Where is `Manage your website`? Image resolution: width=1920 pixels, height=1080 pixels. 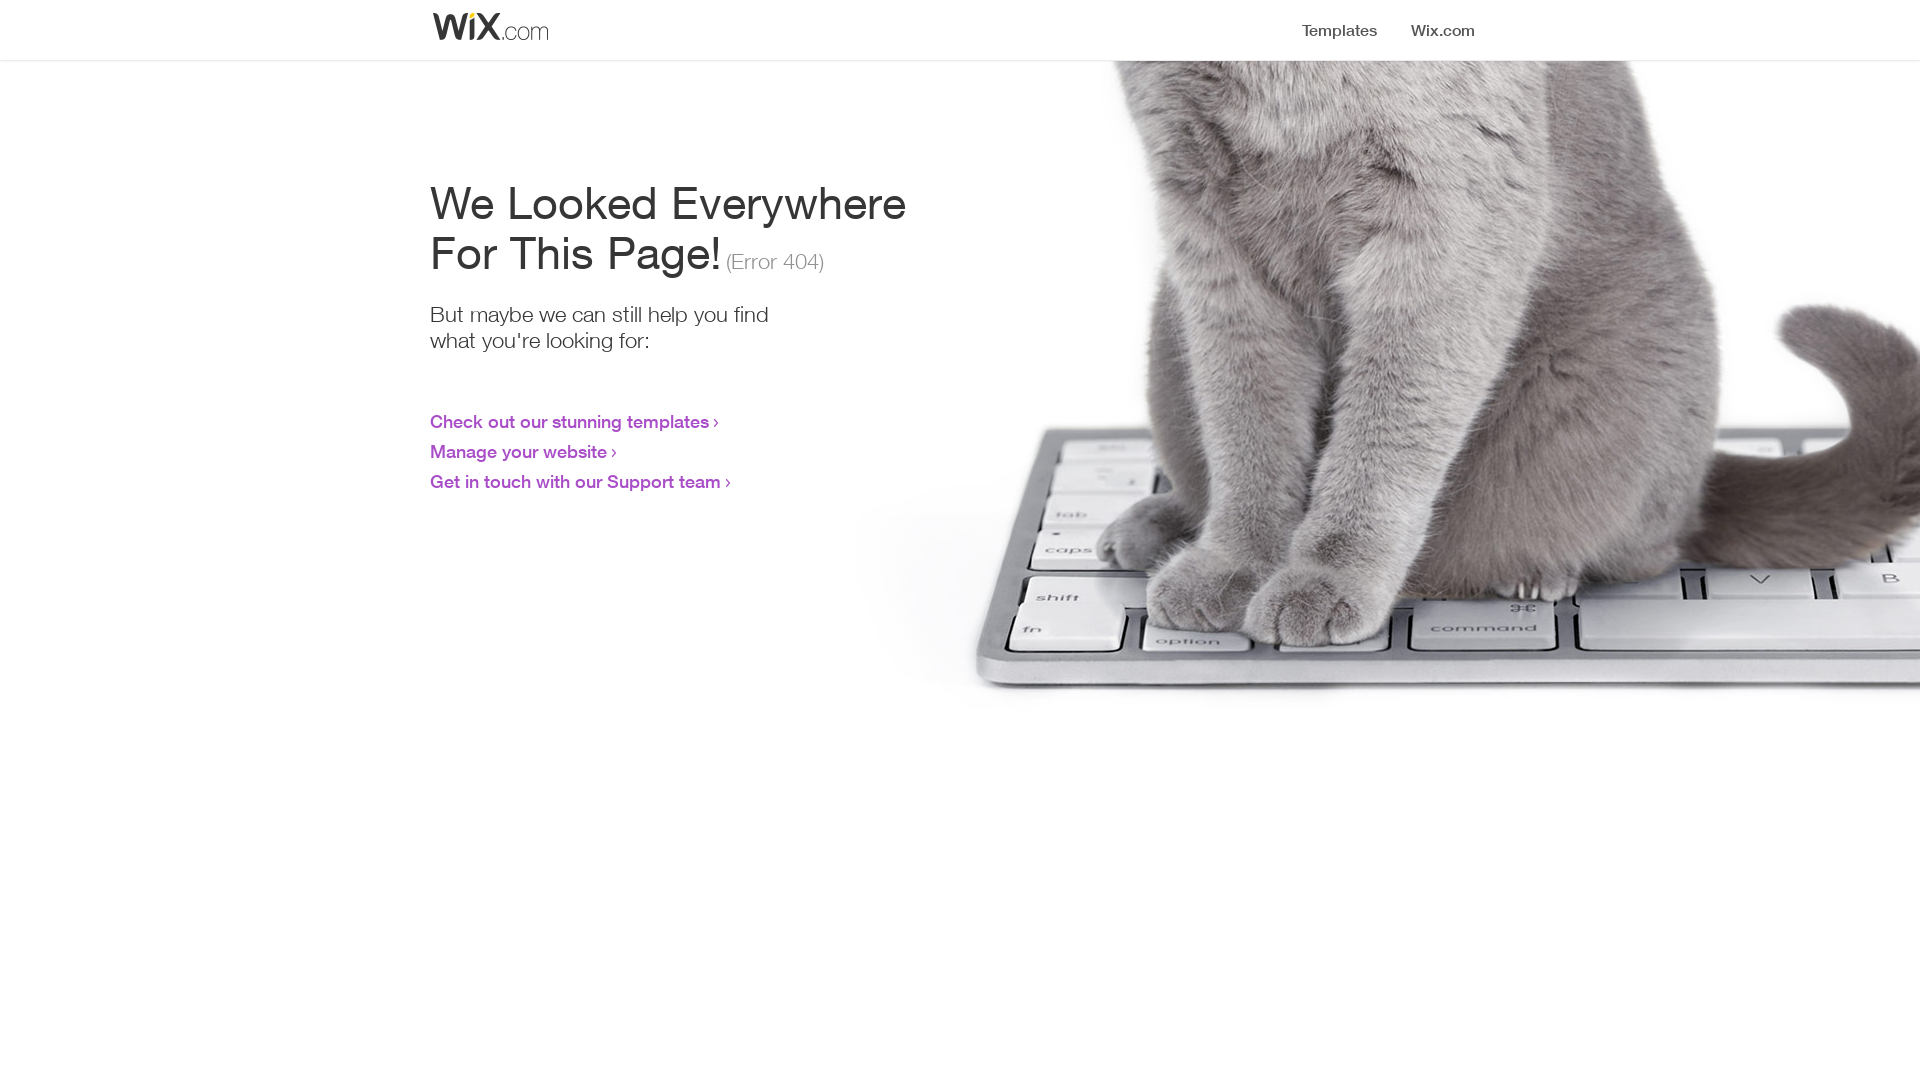
Manage your website is located at coordinates (518, 451).